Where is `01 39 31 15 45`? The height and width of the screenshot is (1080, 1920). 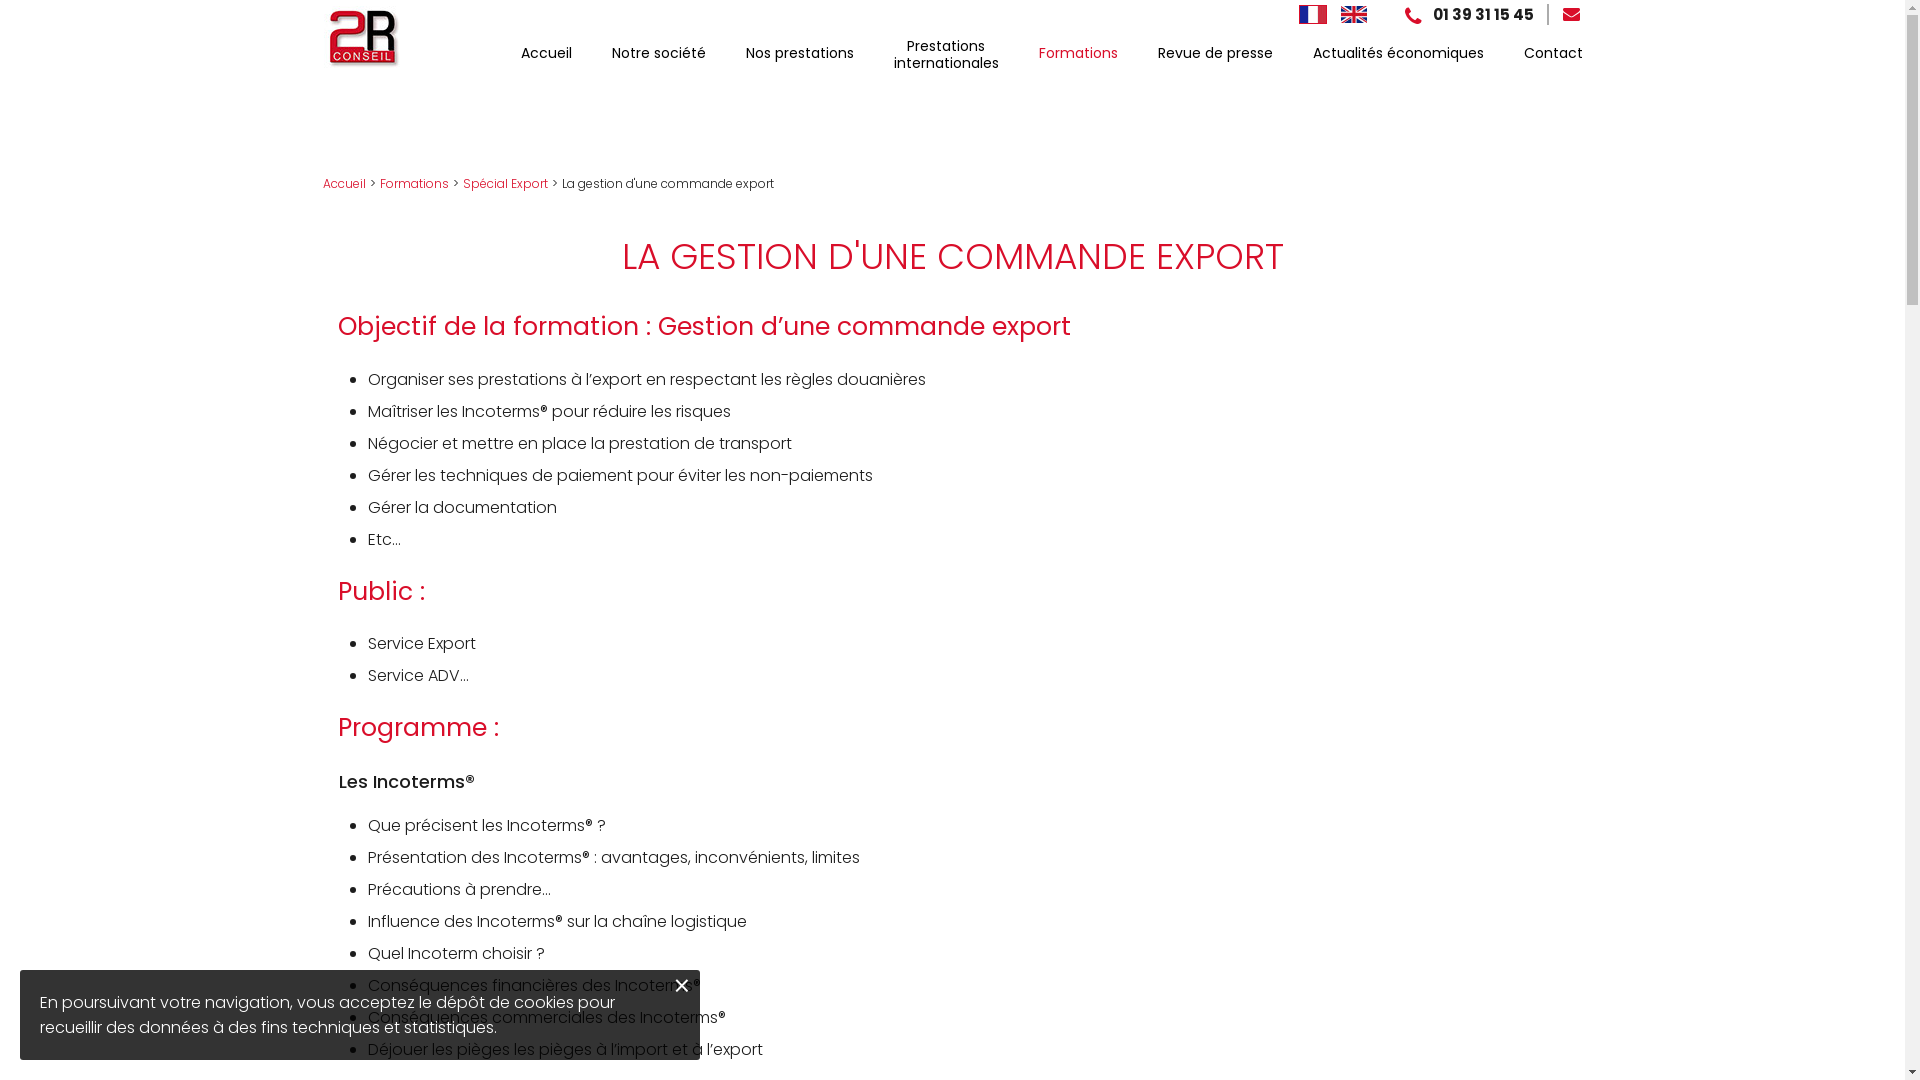 01 39 31 15 45 is located at coordinates (1468, 14).